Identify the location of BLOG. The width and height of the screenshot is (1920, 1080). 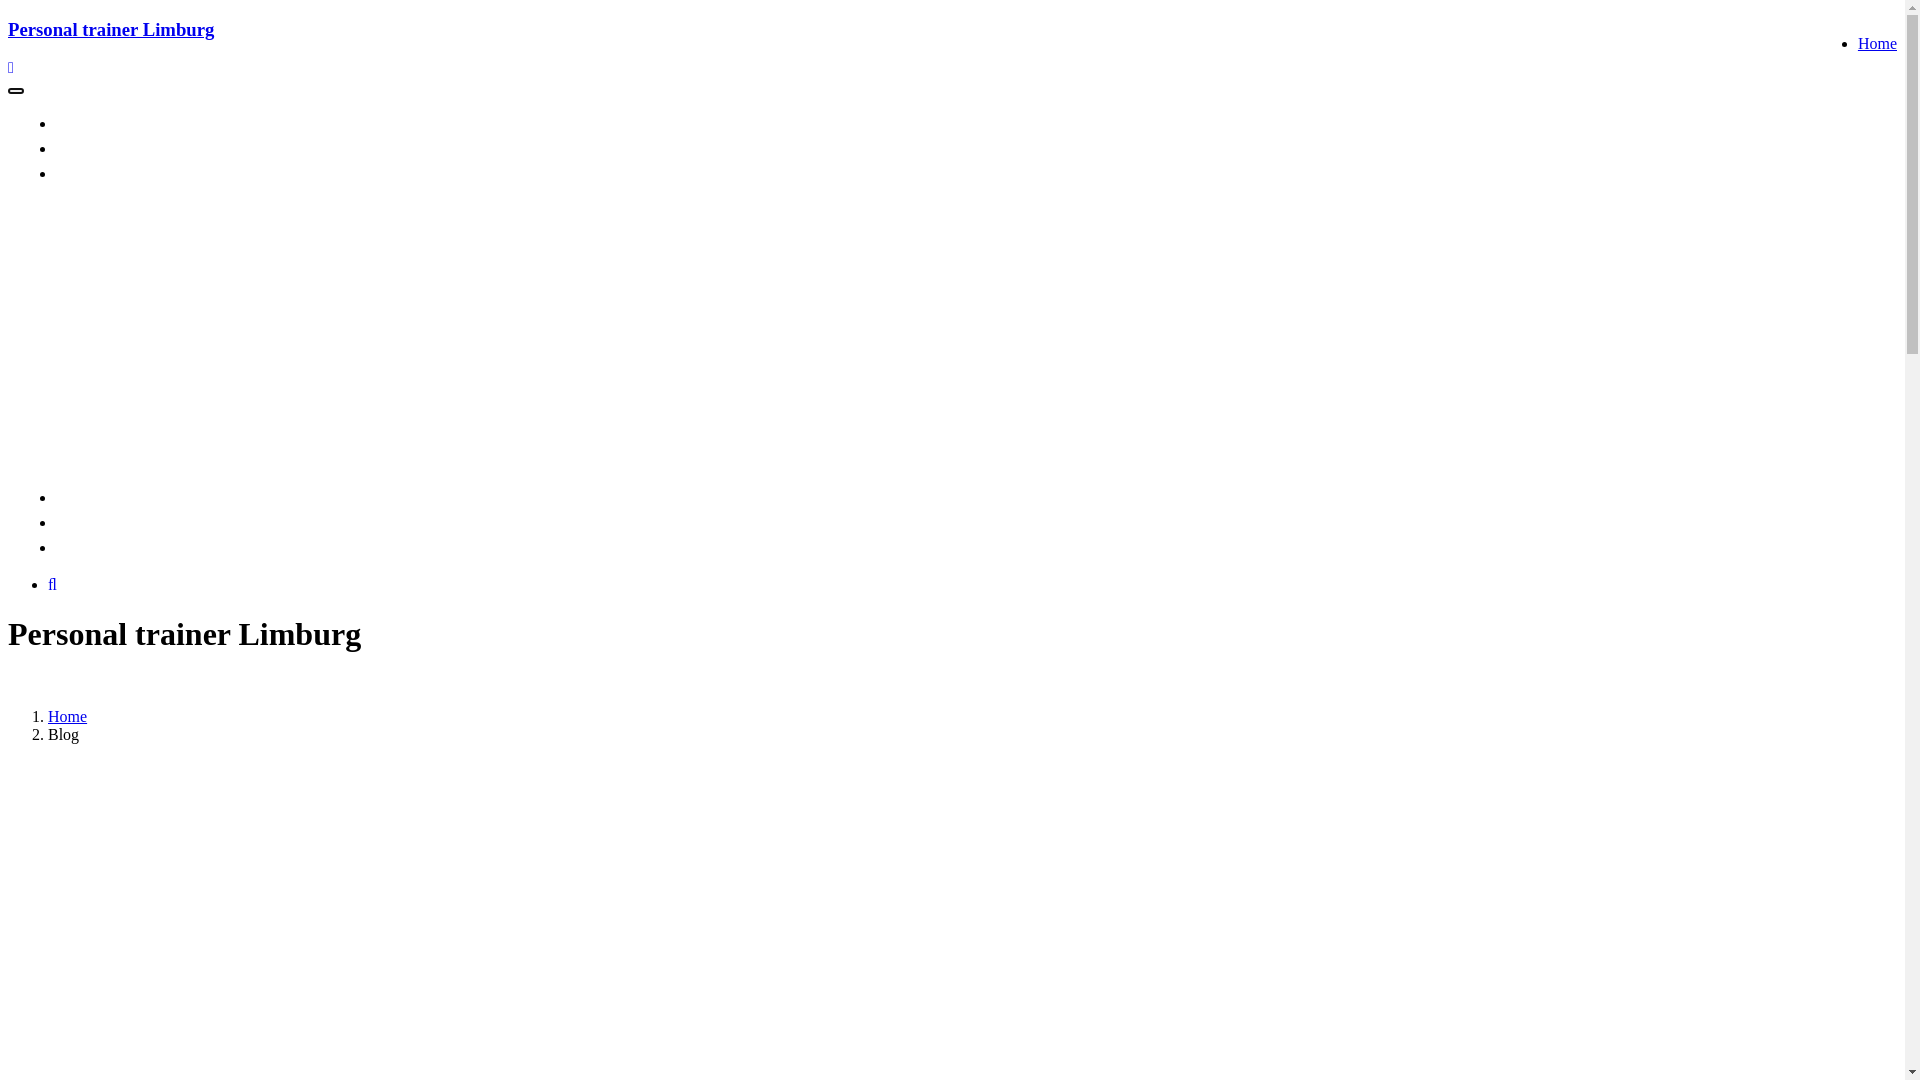
(88, 548).